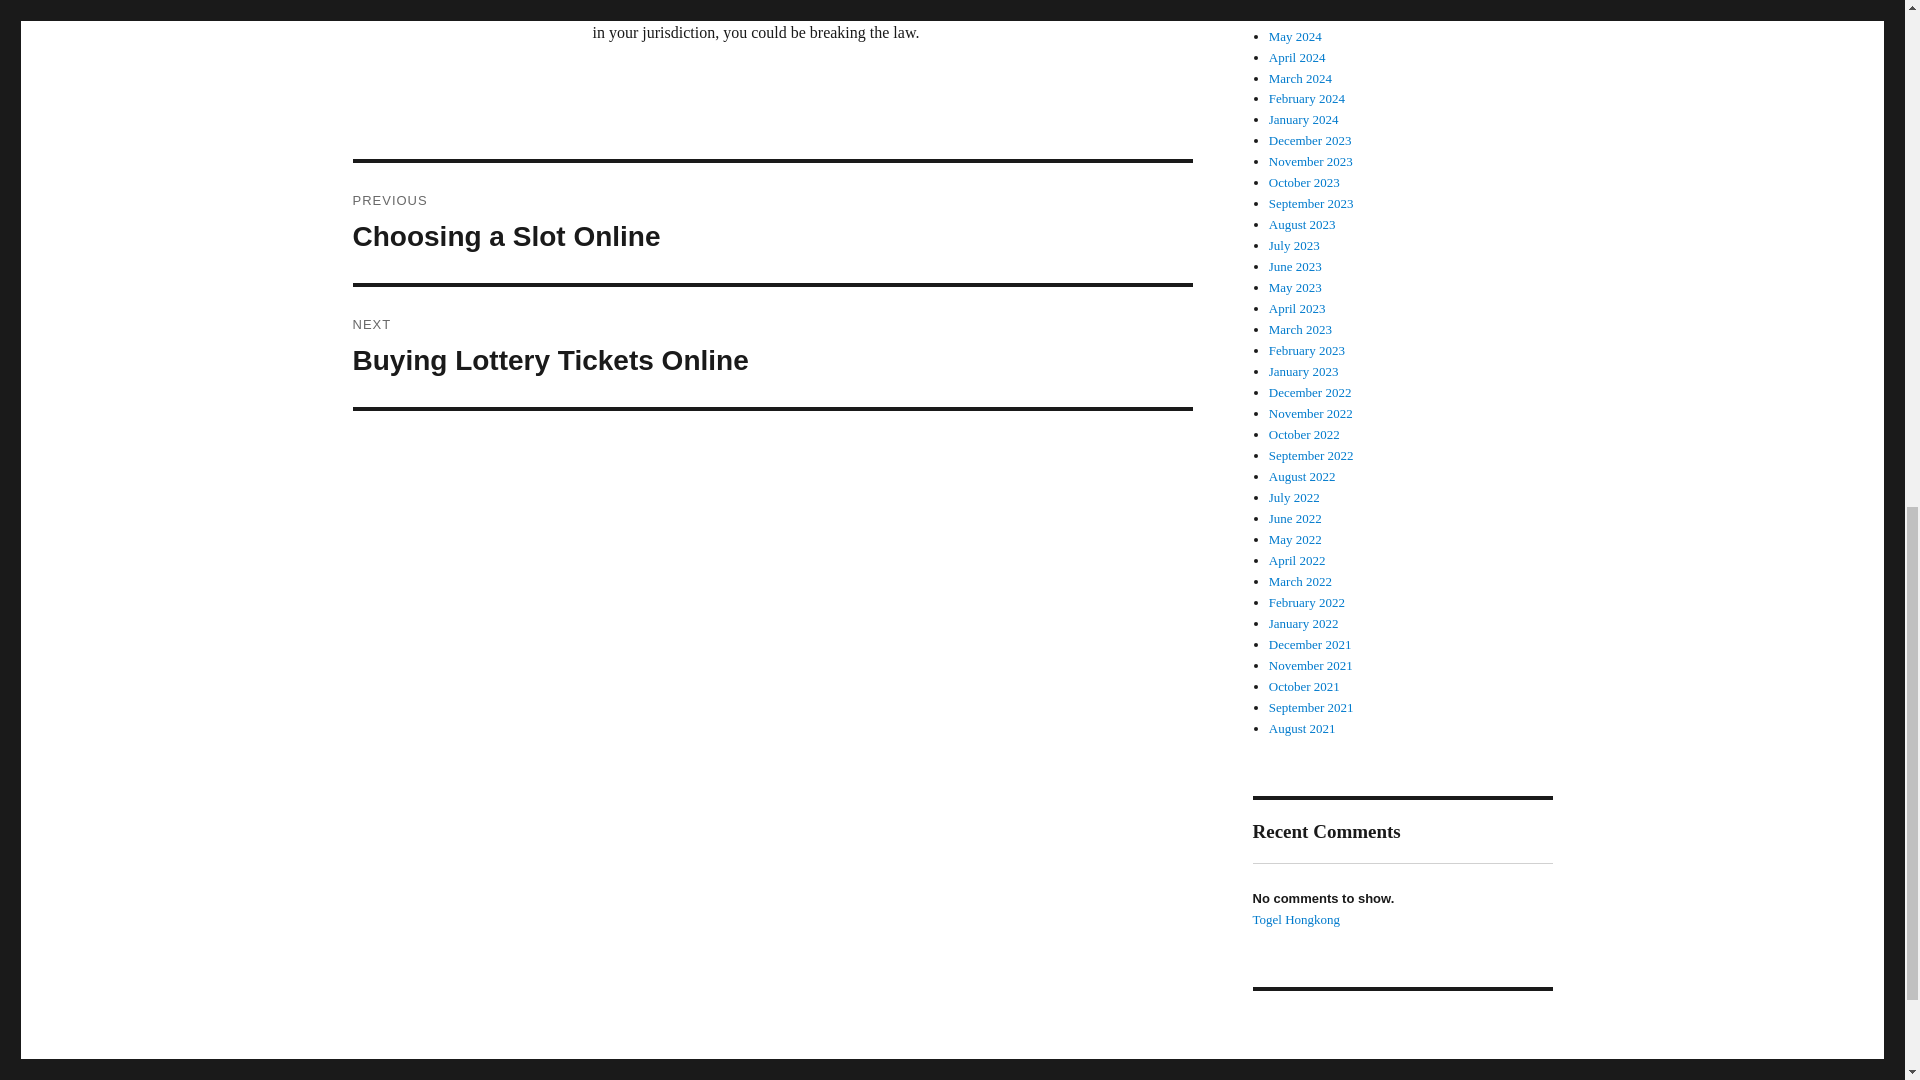  Describe the element at coordinates (1298, 308) in the screenshot. I see `April 2023` at that location.